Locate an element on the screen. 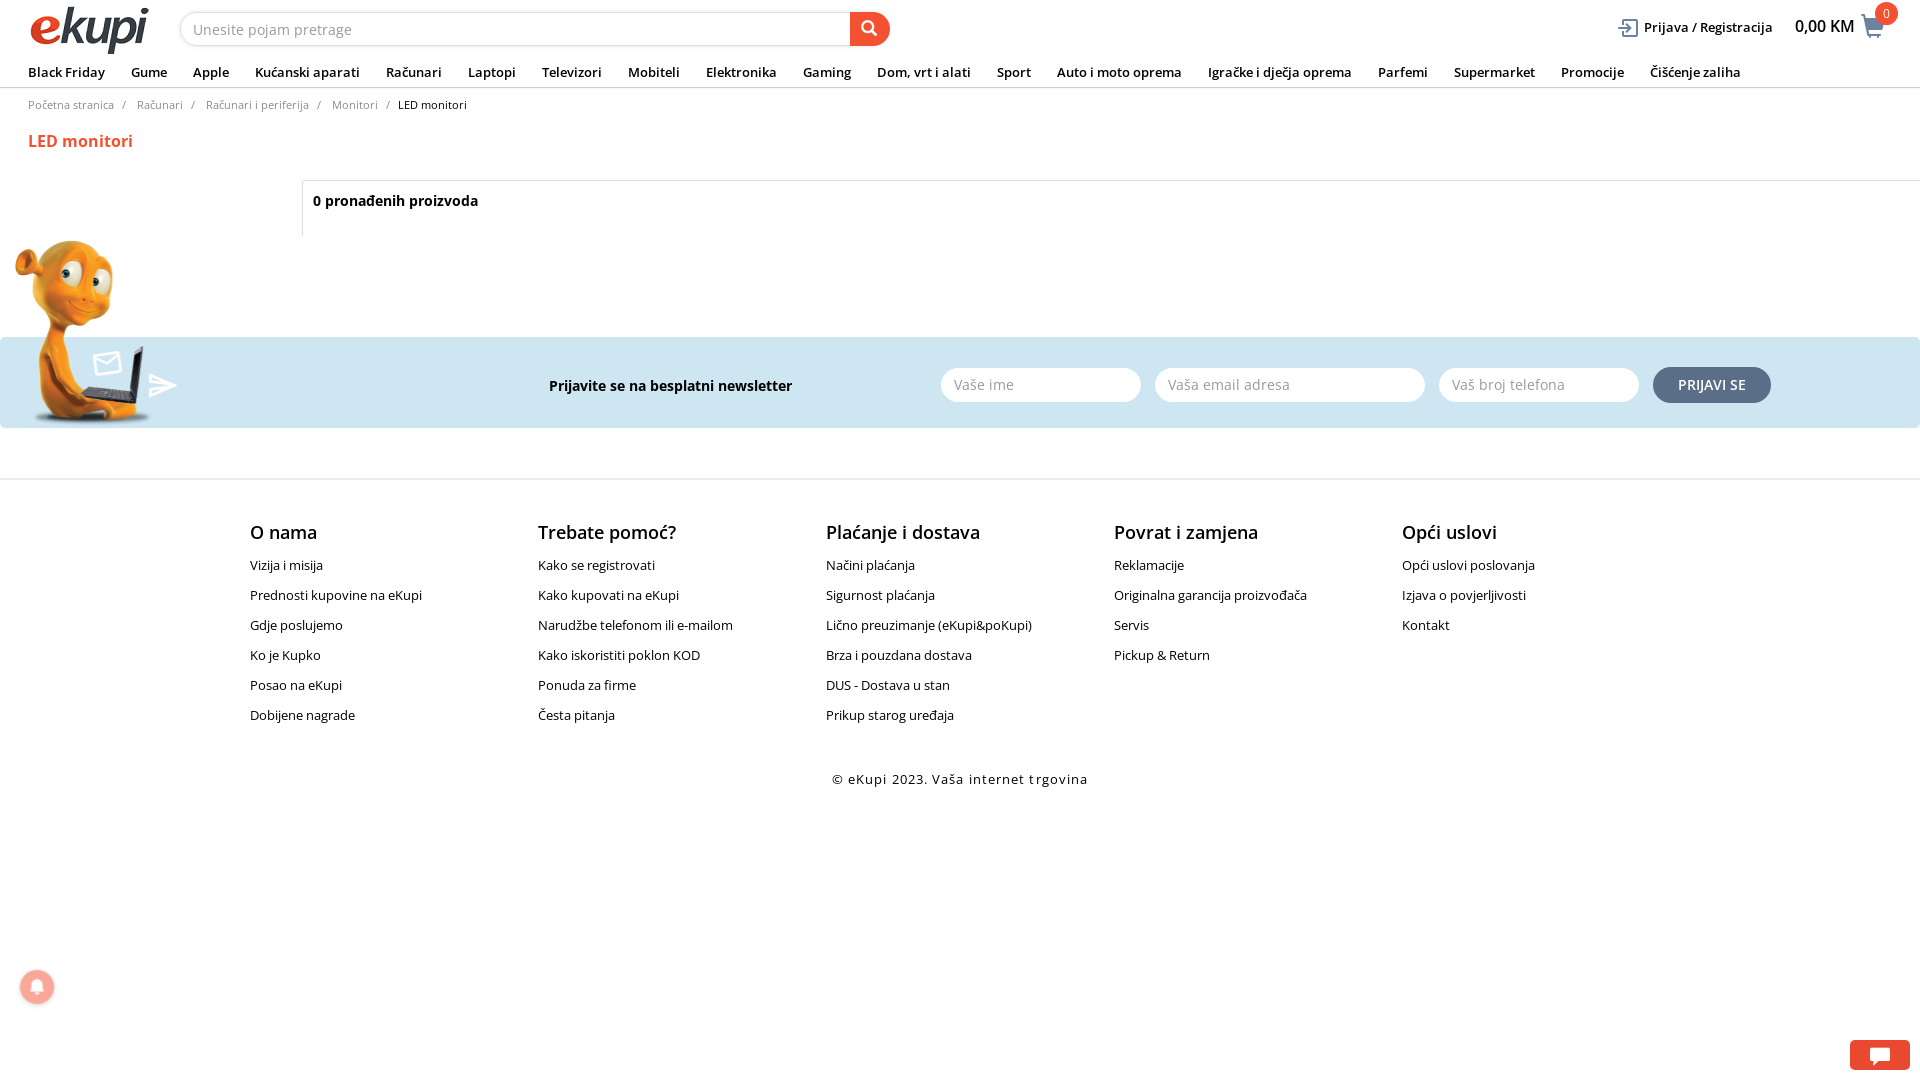  Brza i pouzdana dostava is located at coordinates (899, 655).